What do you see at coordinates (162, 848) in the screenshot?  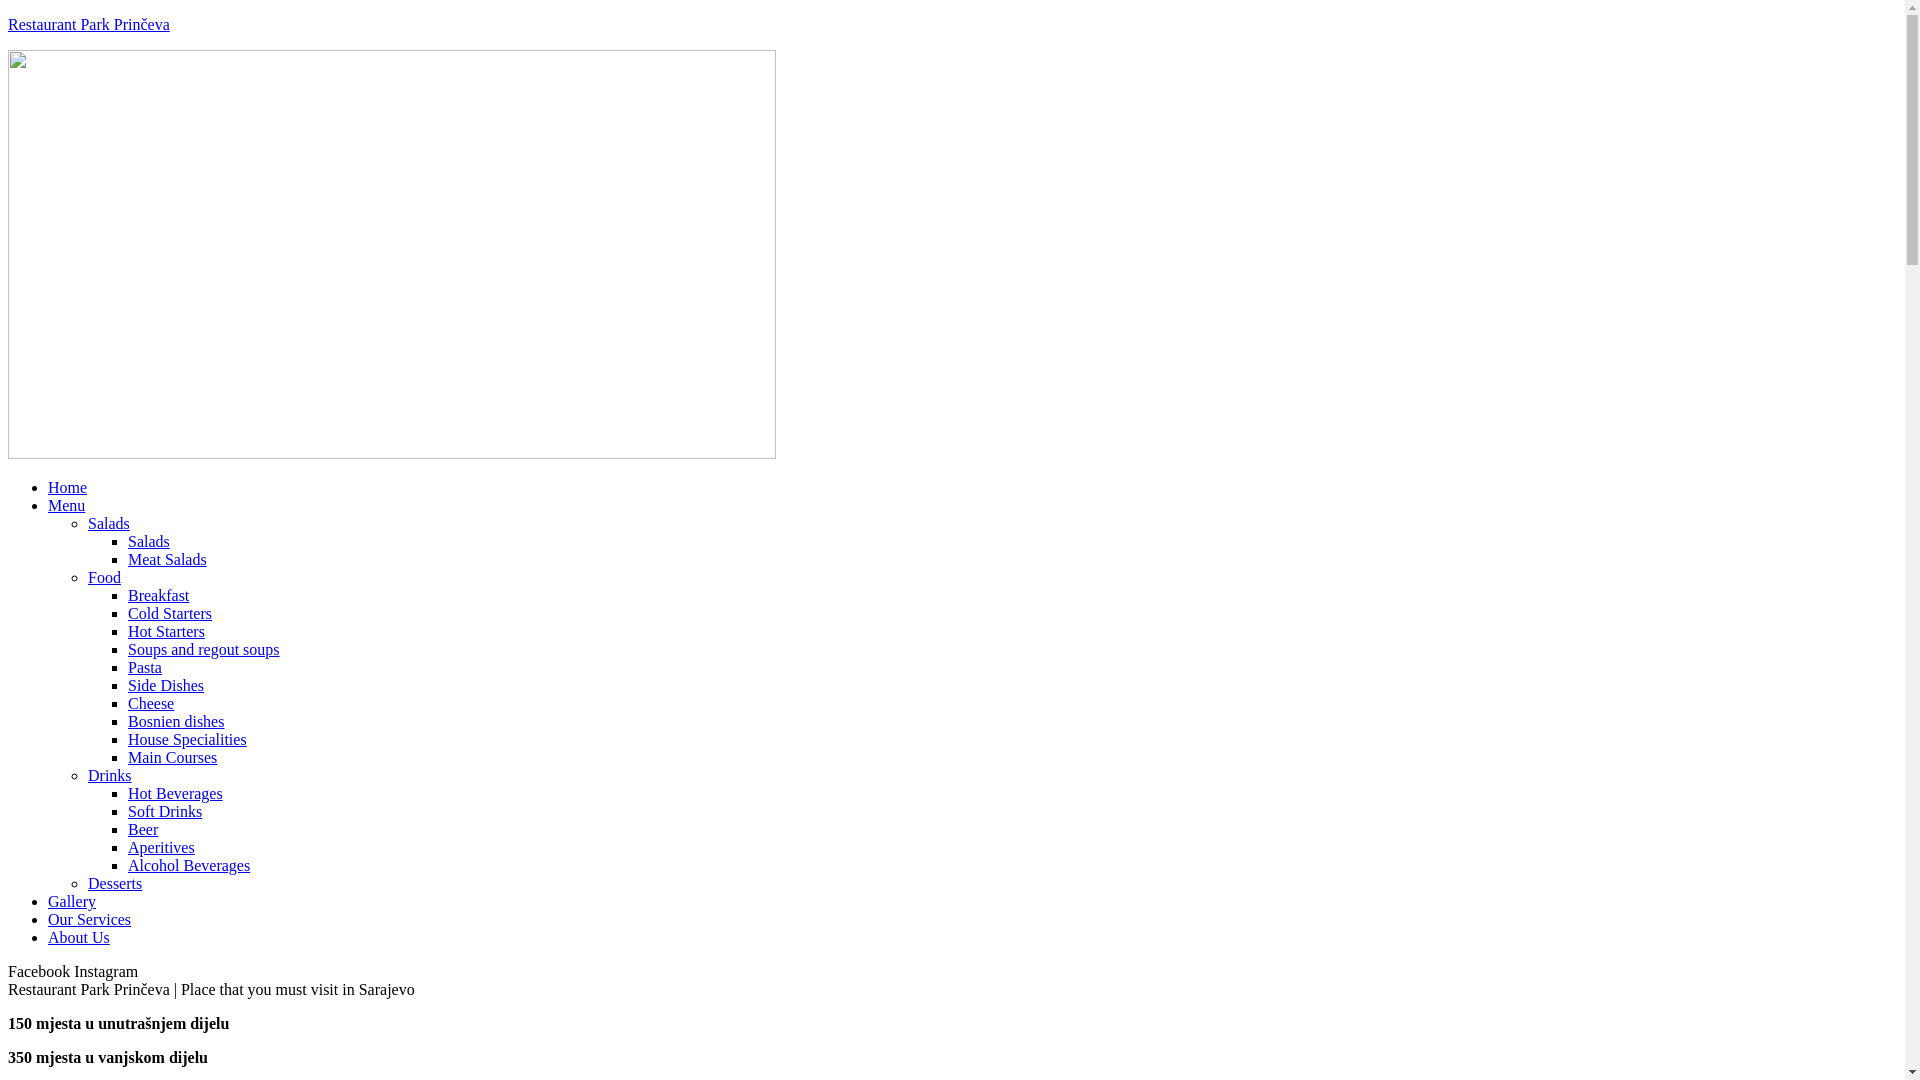 I see `Aperitives` at bounding box center [162, 848].